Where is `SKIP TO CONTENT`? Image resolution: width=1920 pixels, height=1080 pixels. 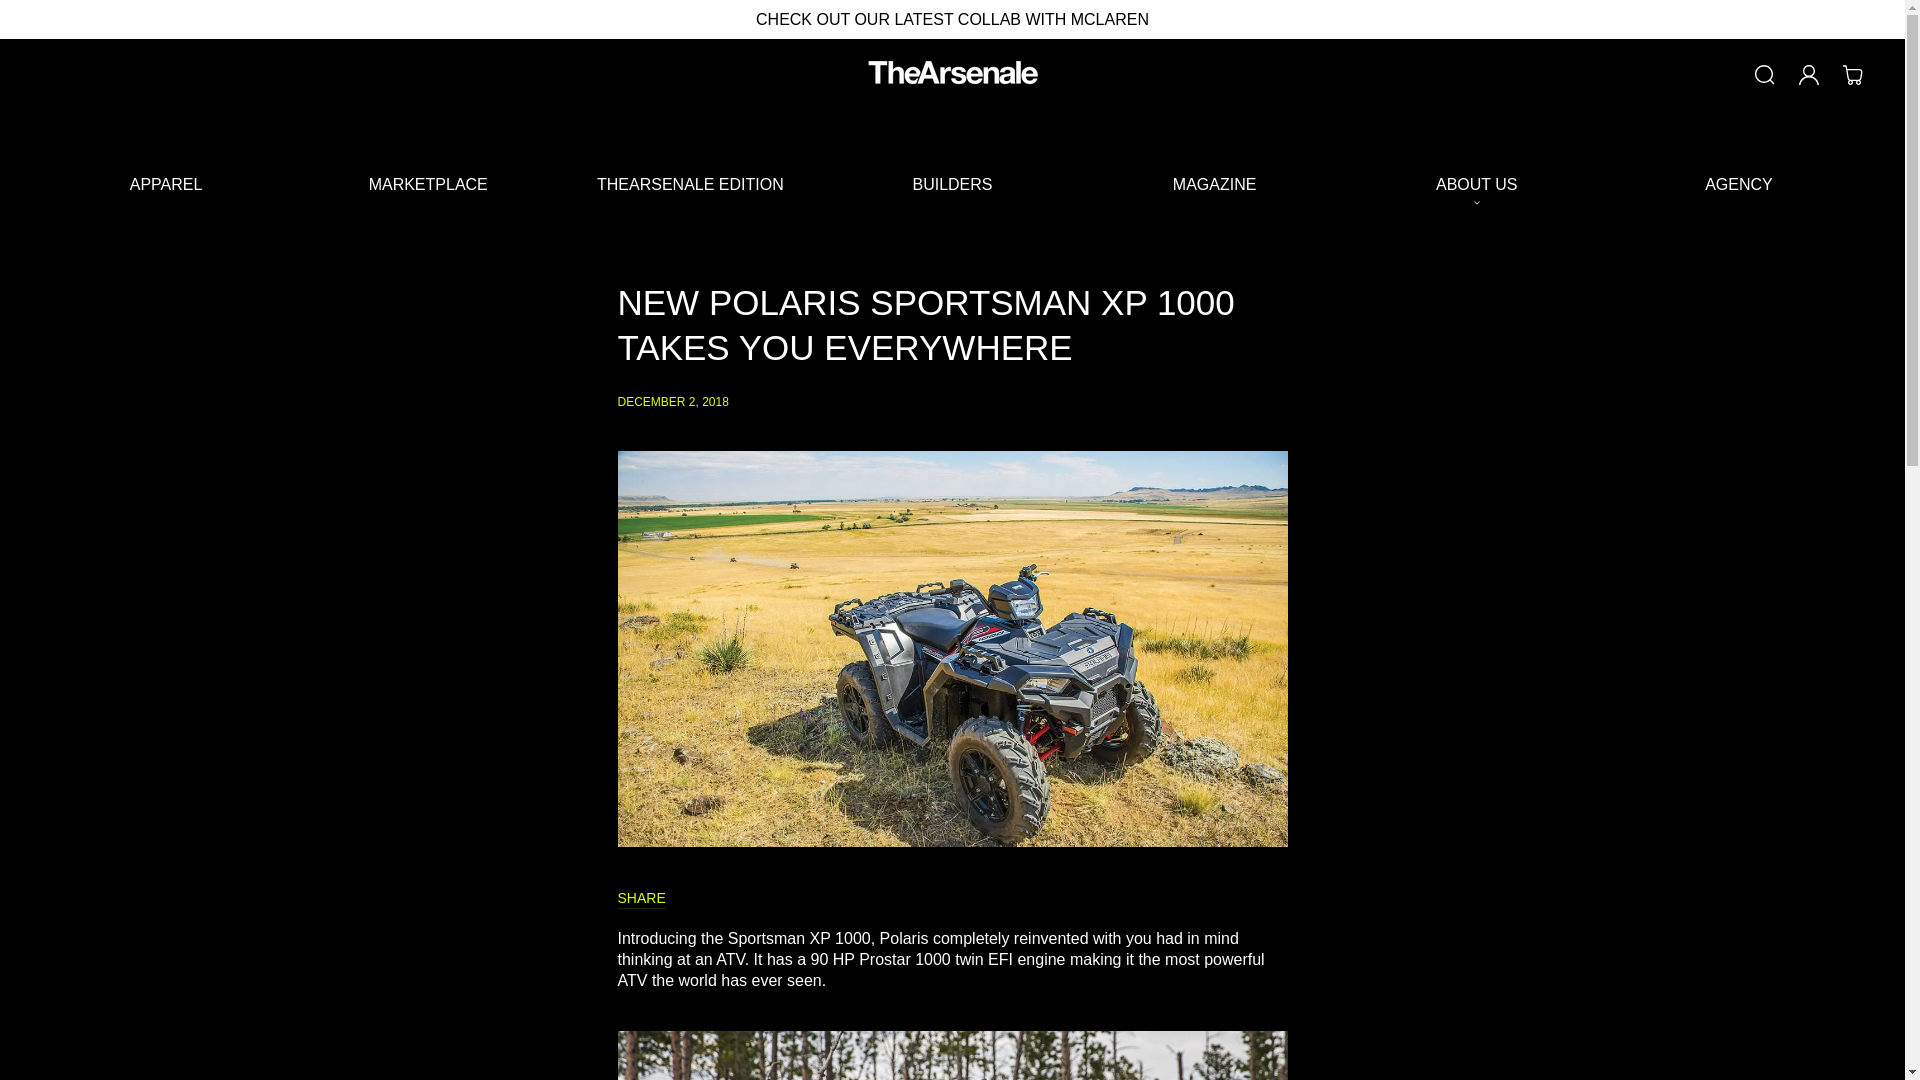 SKIP TO CONTENT is located at coordinates (39, 24).